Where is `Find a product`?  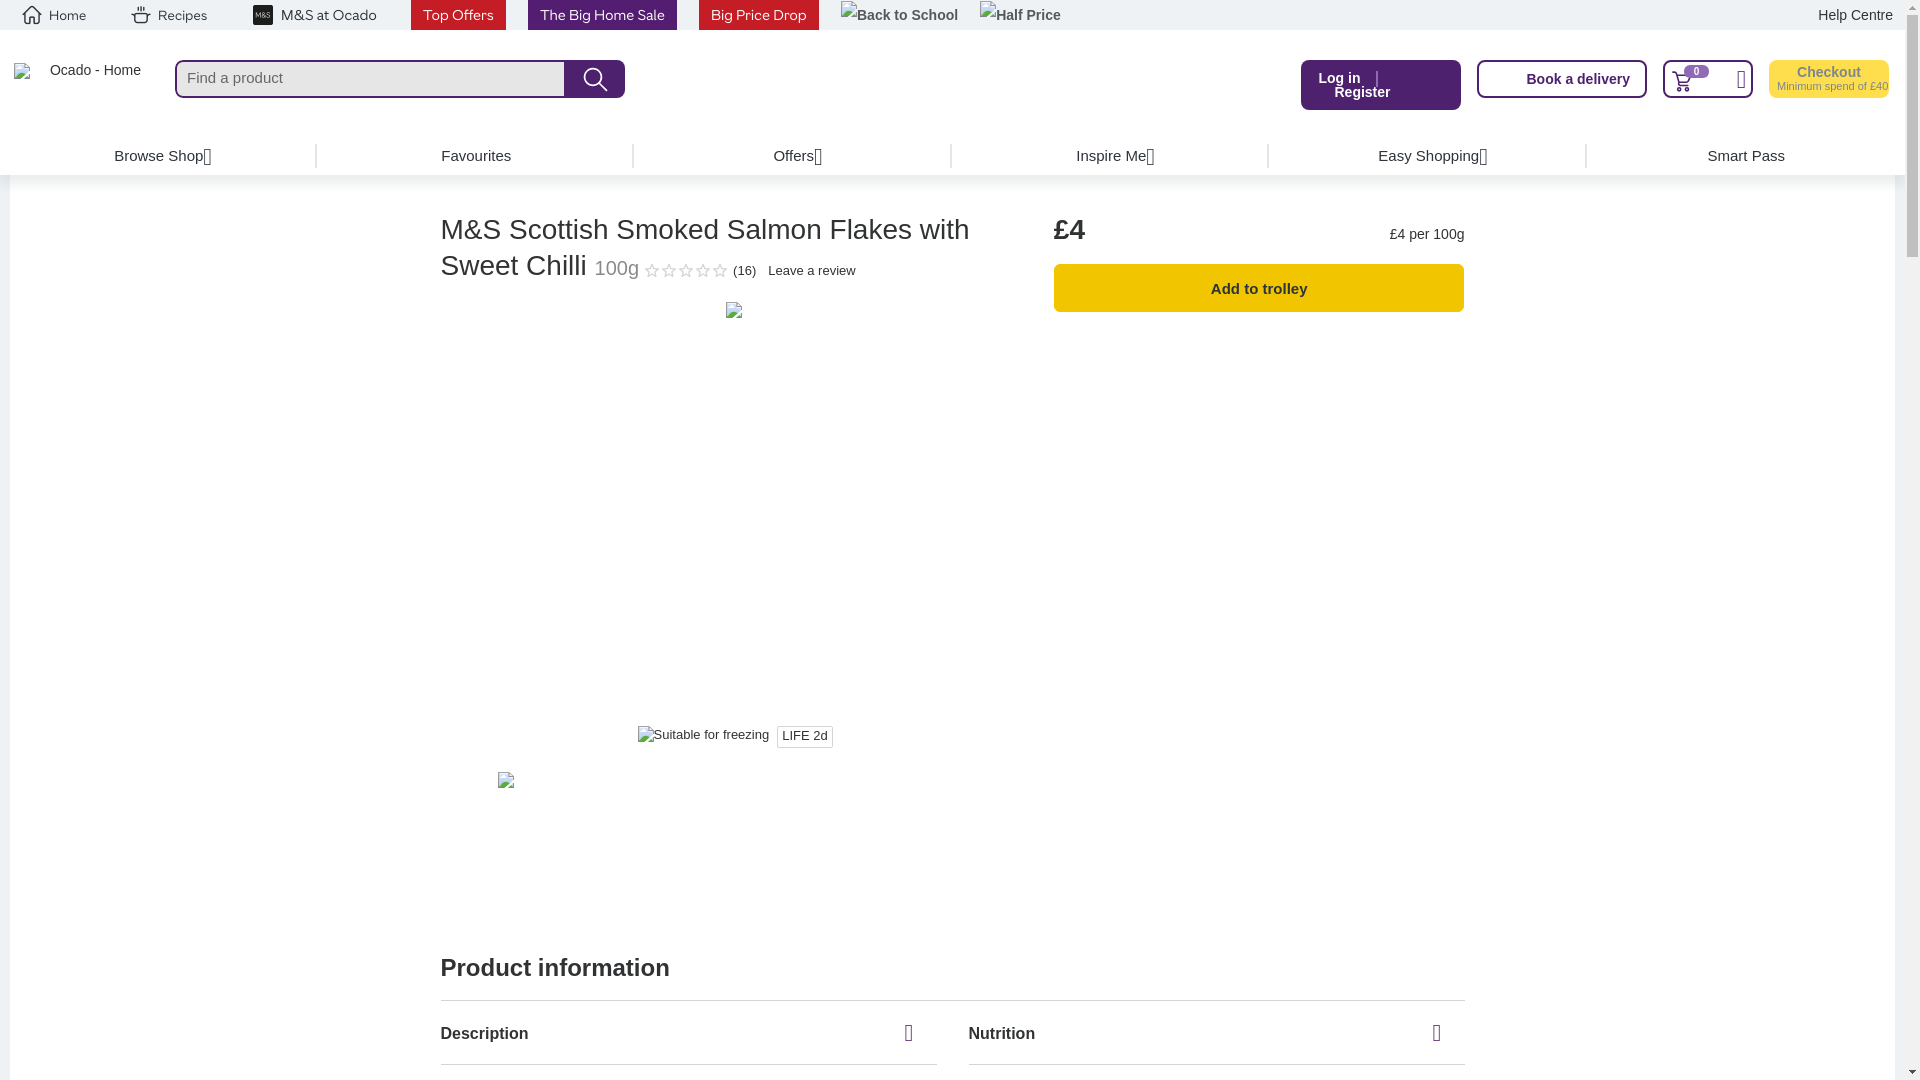
Find a product is located at coordinates (370, 79).